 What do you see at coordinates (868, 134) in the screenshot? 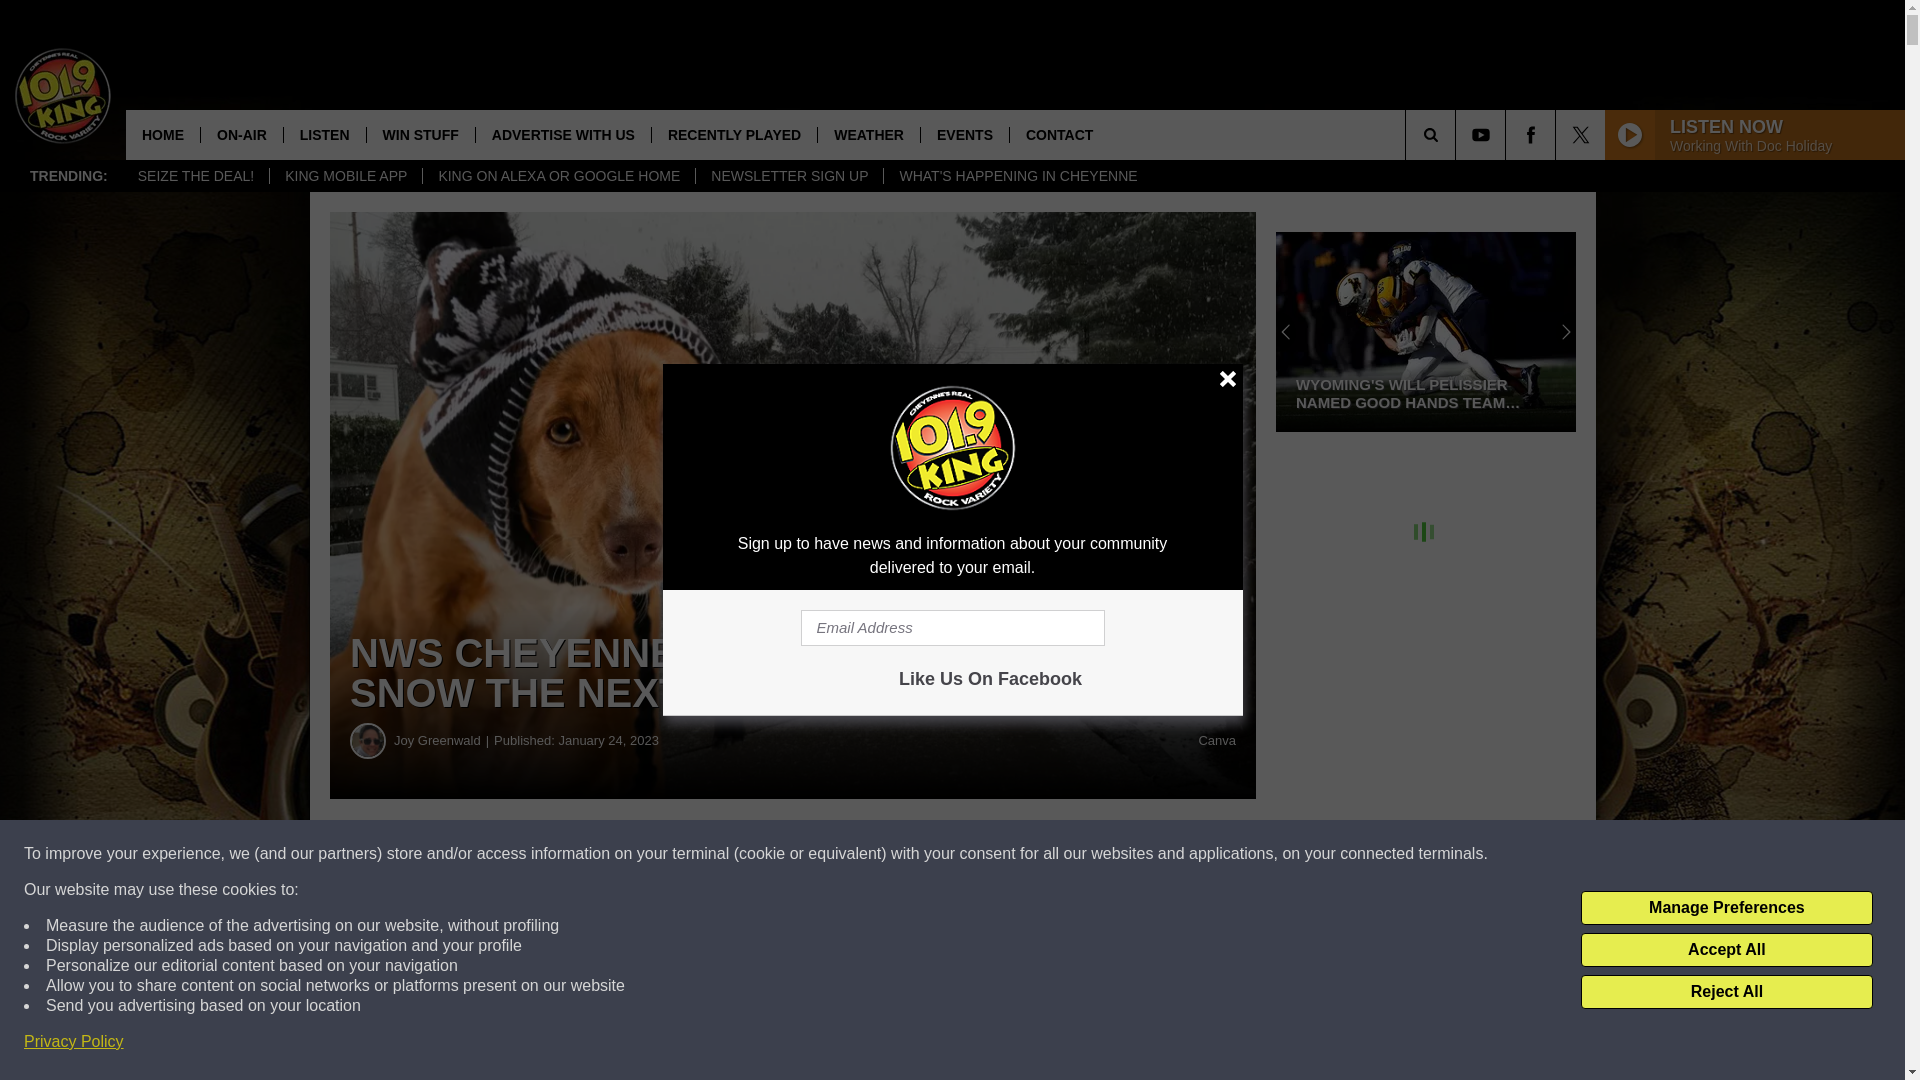
I see `WEATHER` at bounding box center [868, 134].